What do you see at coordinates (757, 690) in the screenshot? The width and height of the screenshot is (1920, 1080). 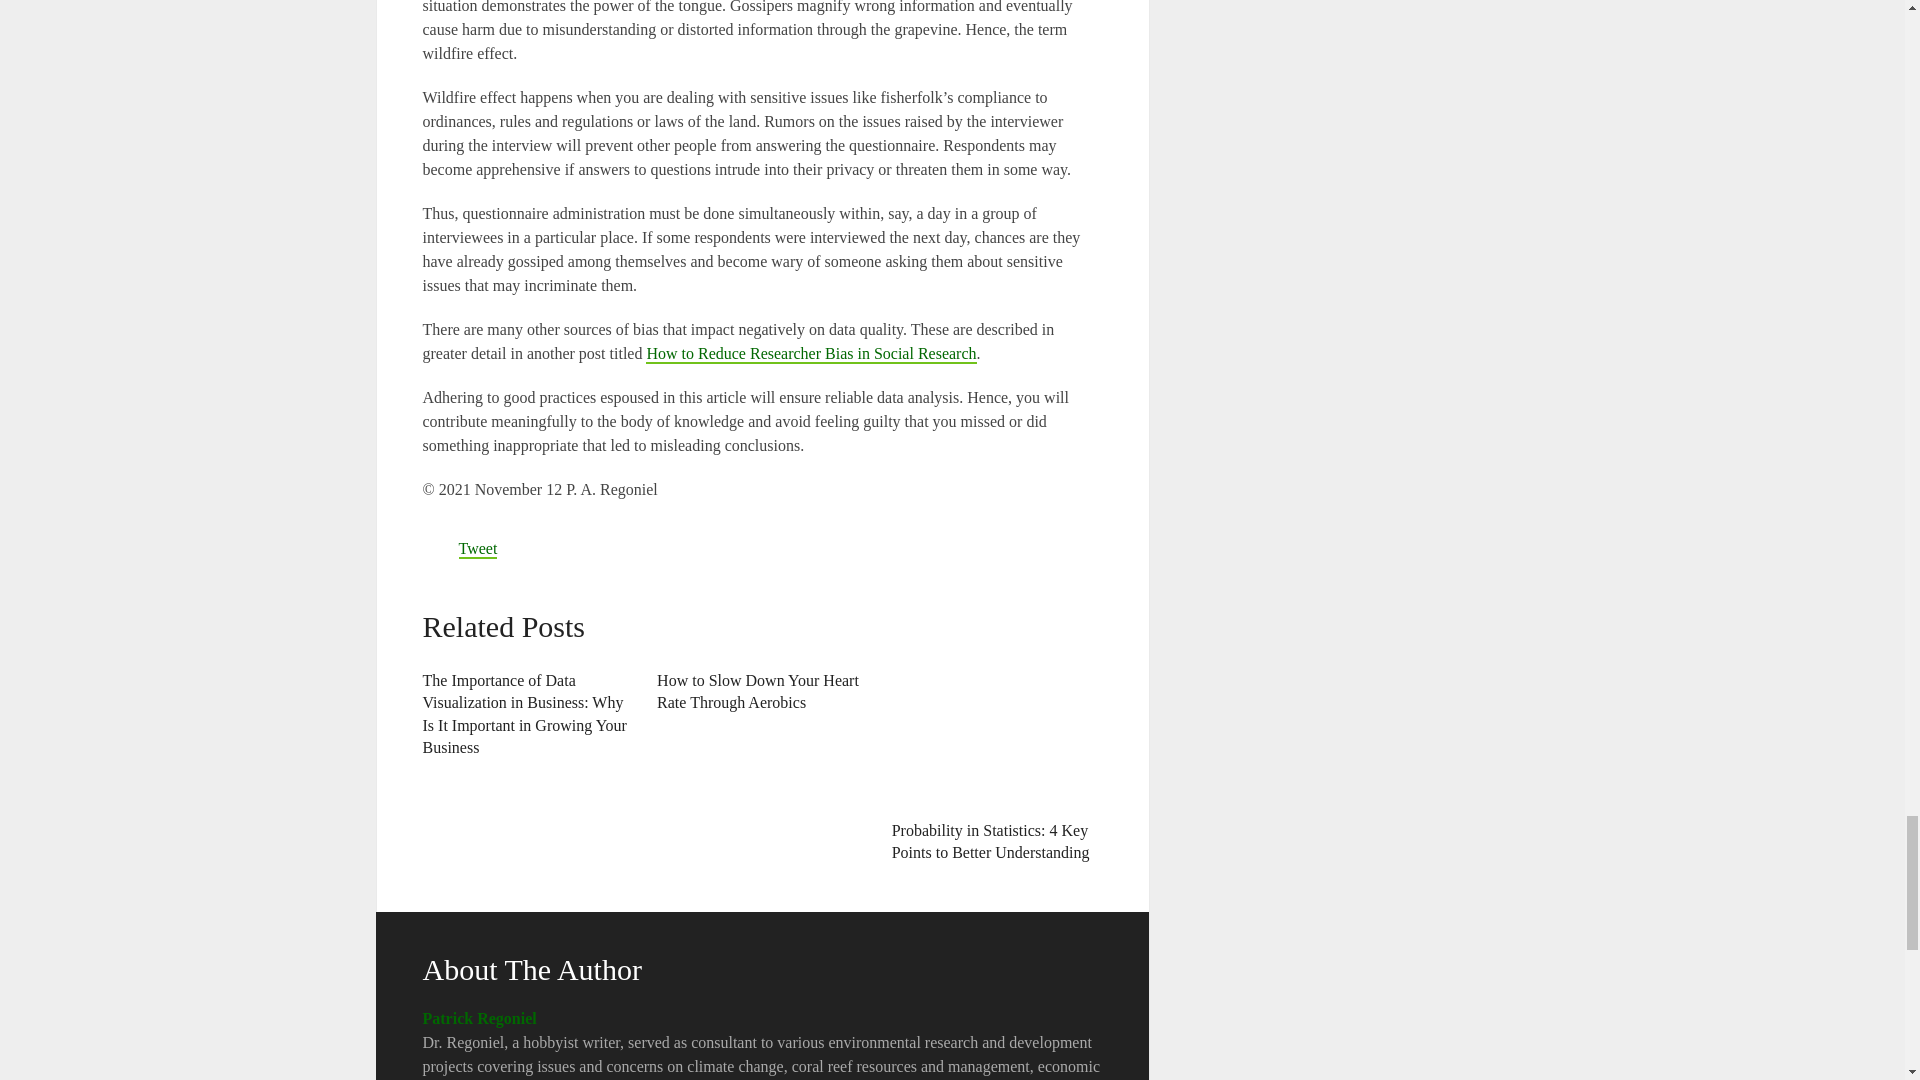 I see `How to Slow Down Your Heart Rate Through Aerobics` at bounding box center [757, 690].